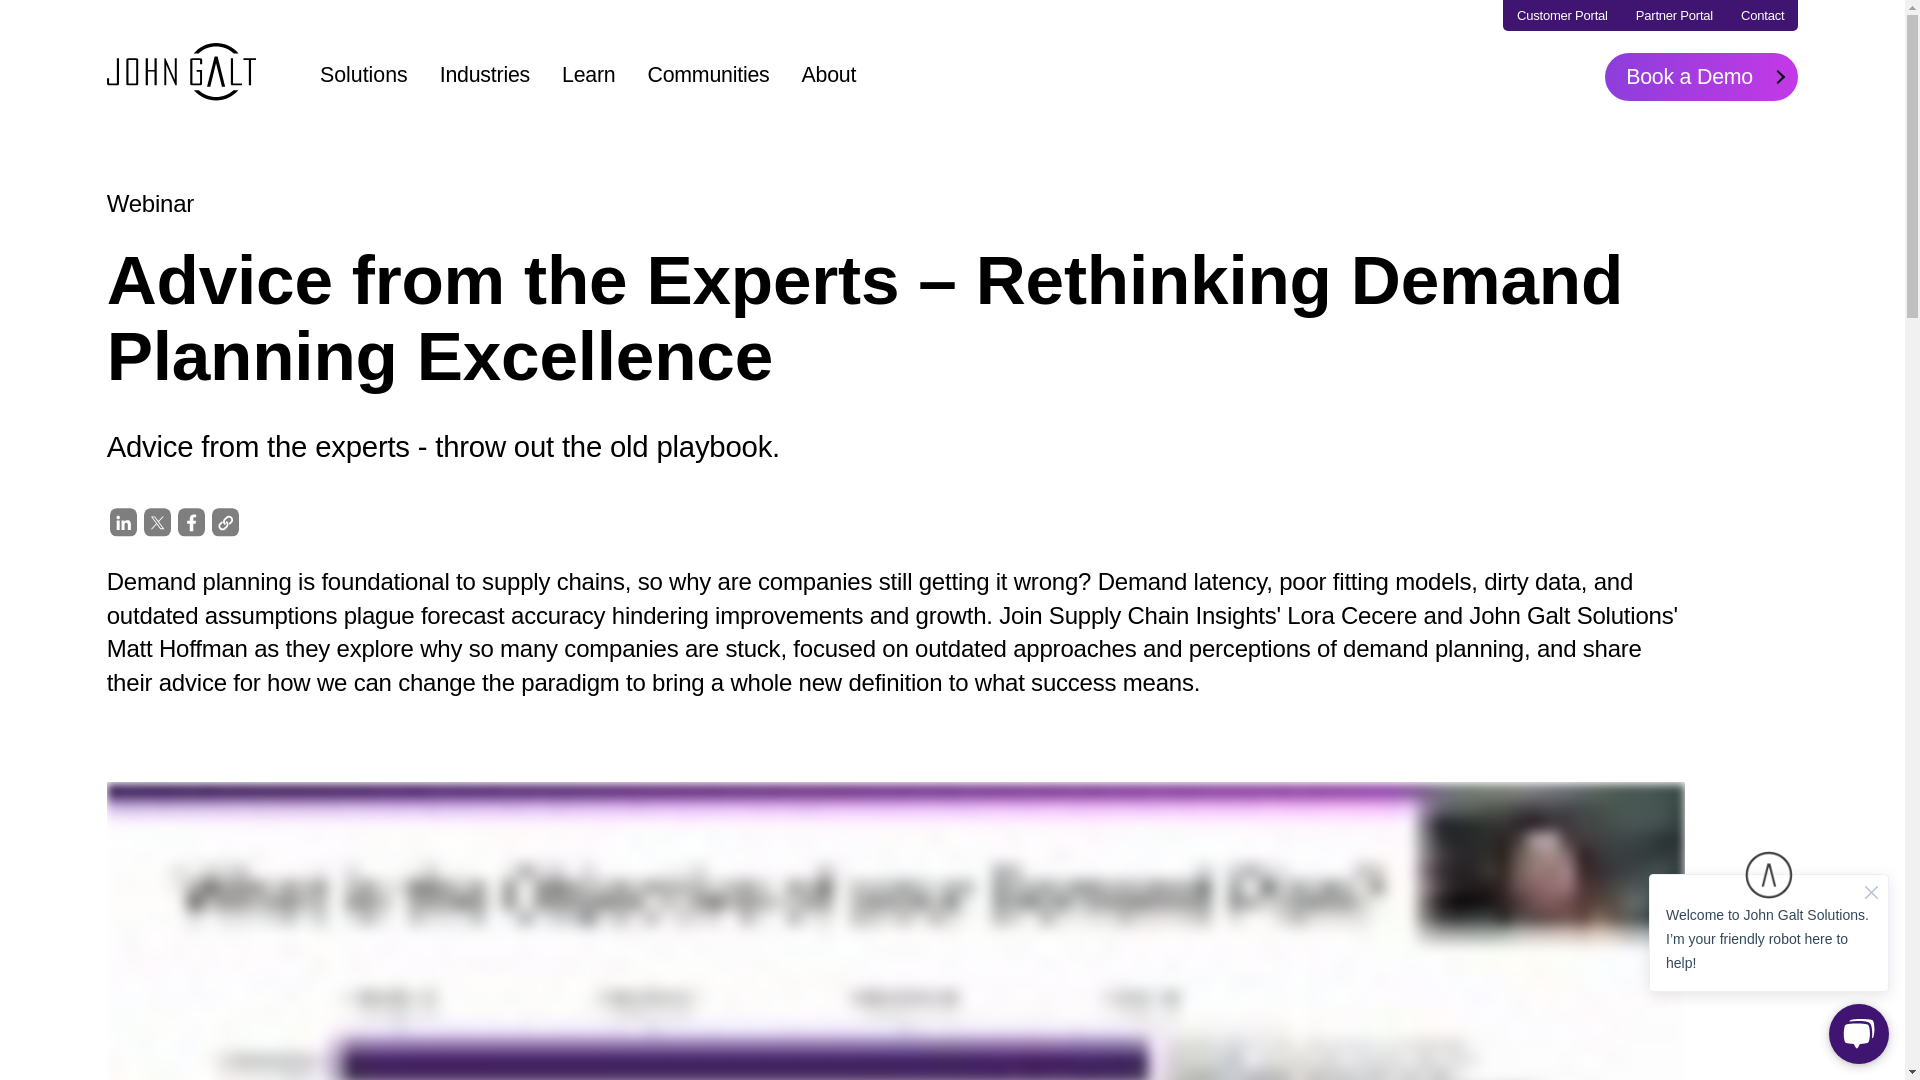 Image resolution: width=1920 pixels, height=1080 pixels. What do you see at coordinates (182, 72) in the screenshot?
I see `John Galt` at bounding box center [182, 72].